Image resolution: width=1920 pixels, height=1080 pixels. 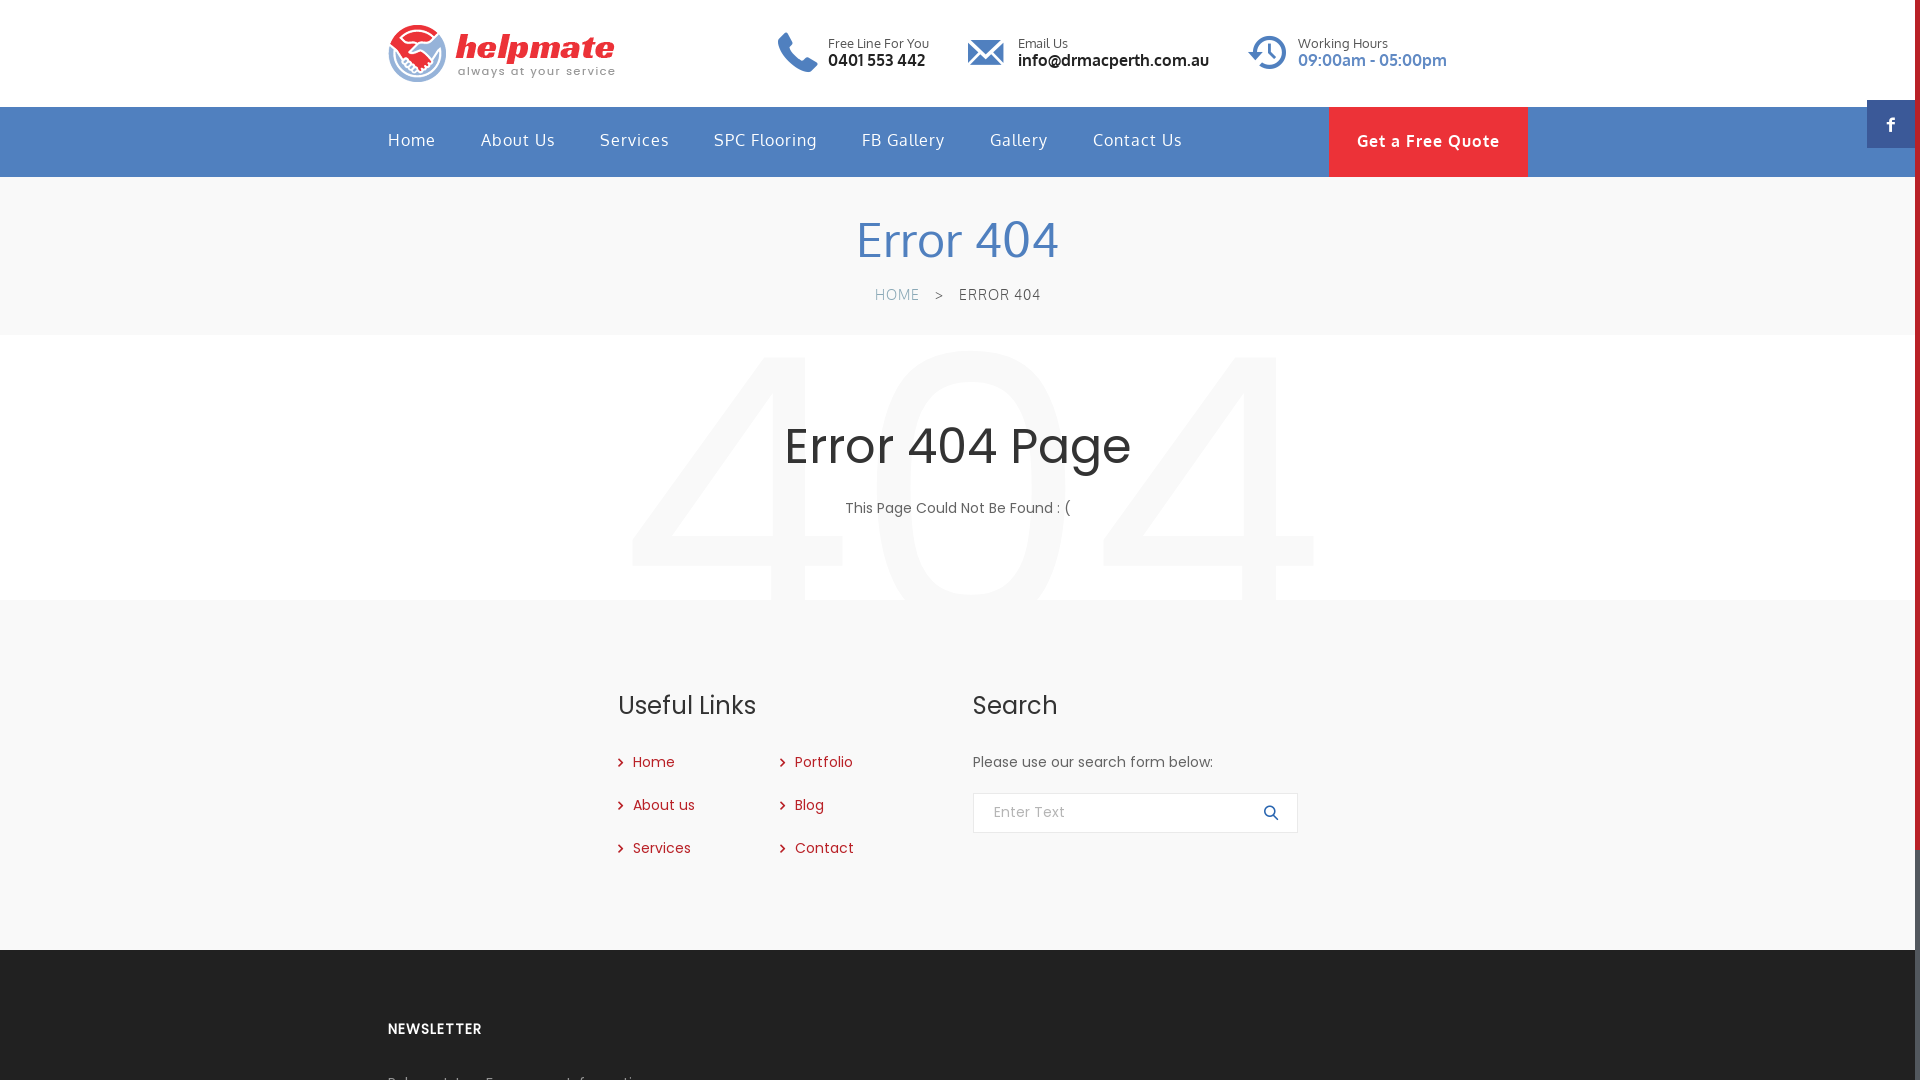 I want to click on info@drmacperth.com.au, so click(x=1113, y=60).